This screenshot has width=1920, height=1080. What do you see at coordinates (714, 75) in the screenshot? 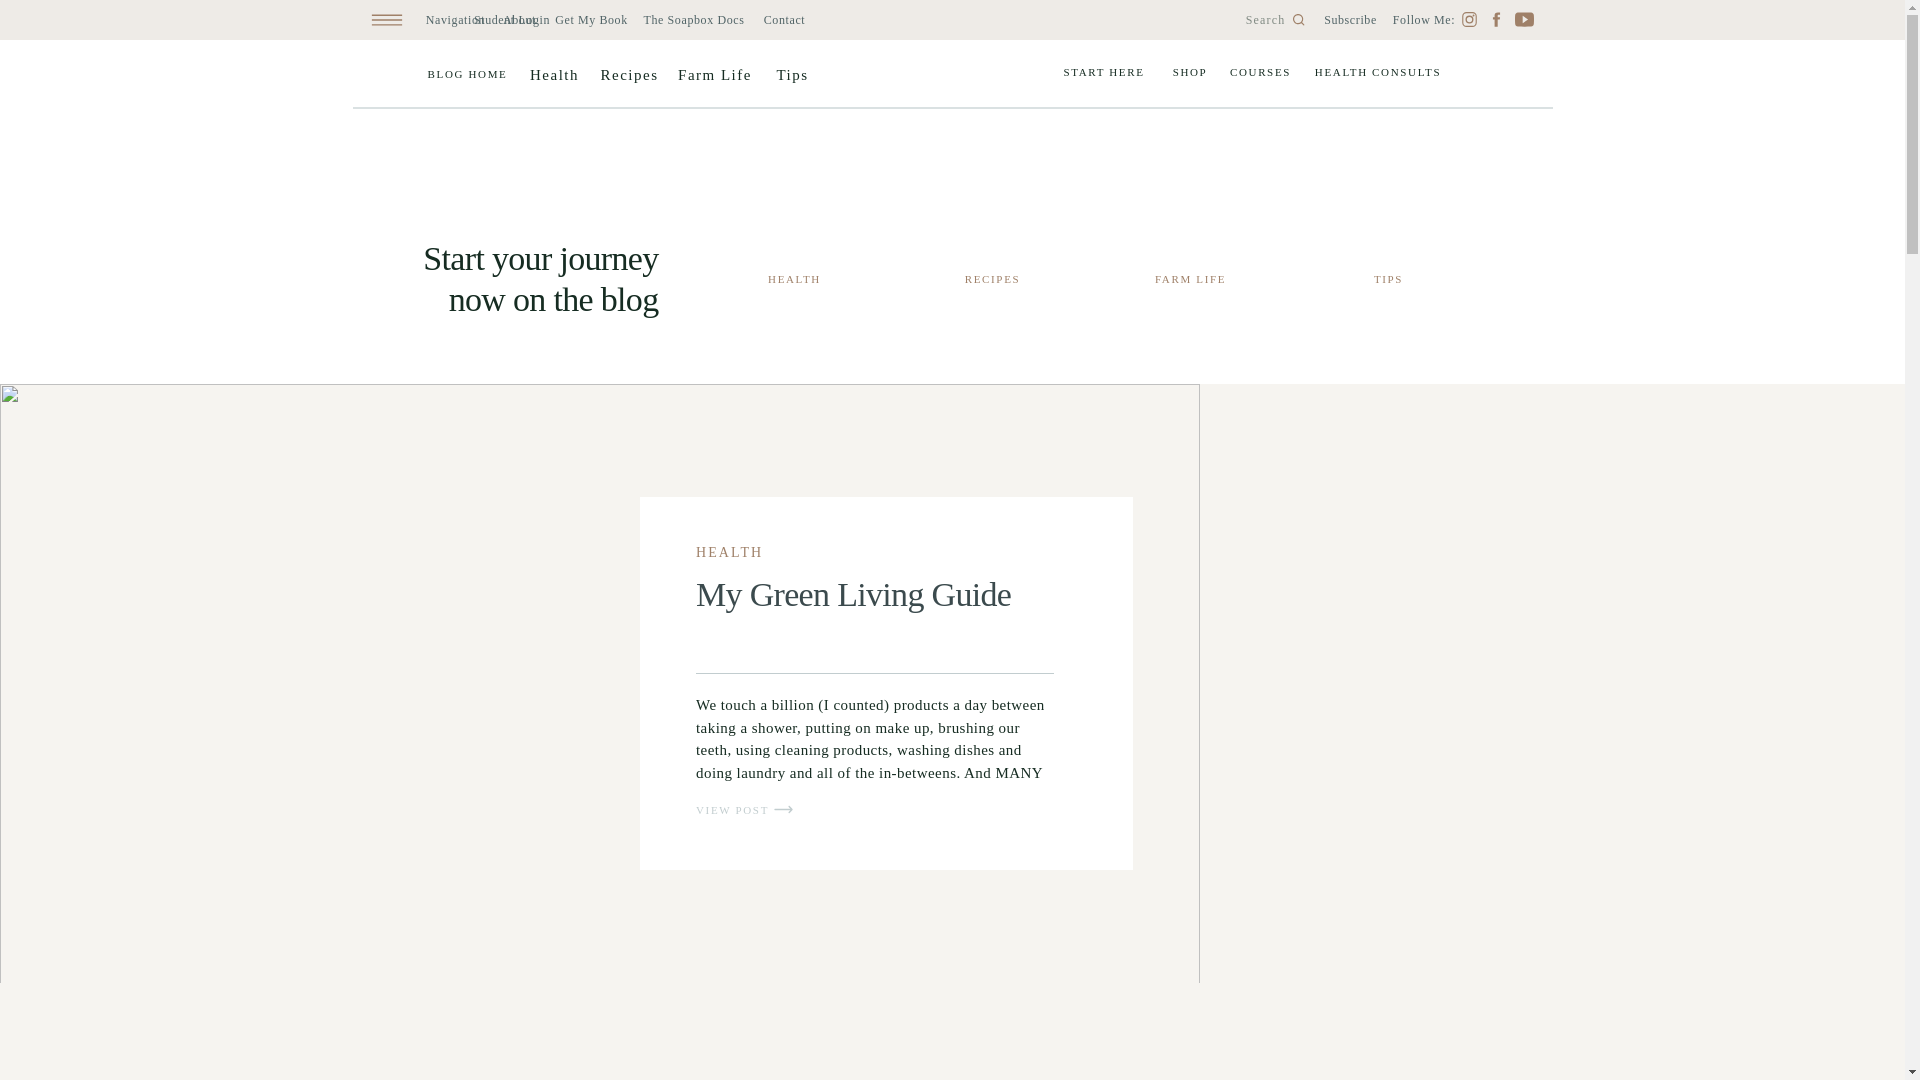
I see `Farm Life` at bounding box center [714, 75].